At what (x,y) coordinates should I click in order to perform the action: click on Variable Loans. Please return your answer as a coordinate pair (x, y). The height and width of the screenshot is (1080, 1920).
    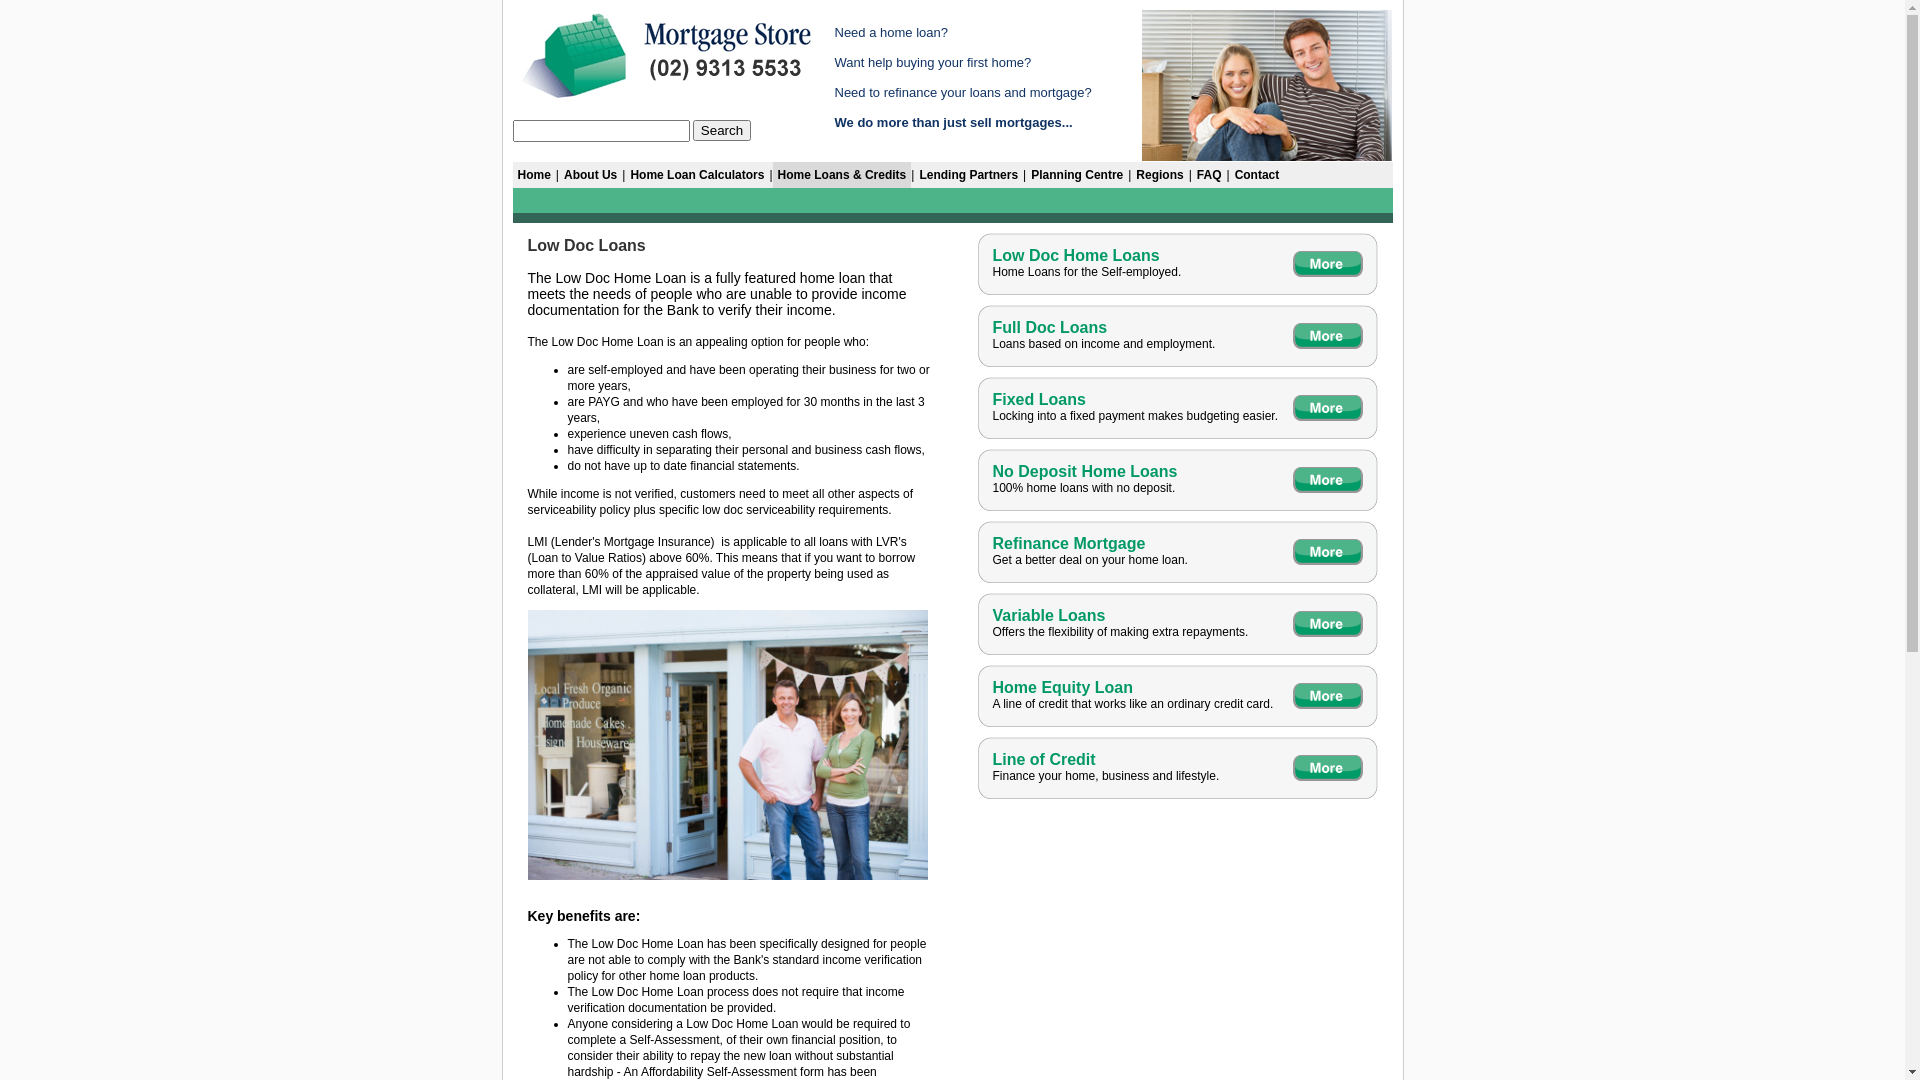
    Looking at the image, I should click on (1048, 615).